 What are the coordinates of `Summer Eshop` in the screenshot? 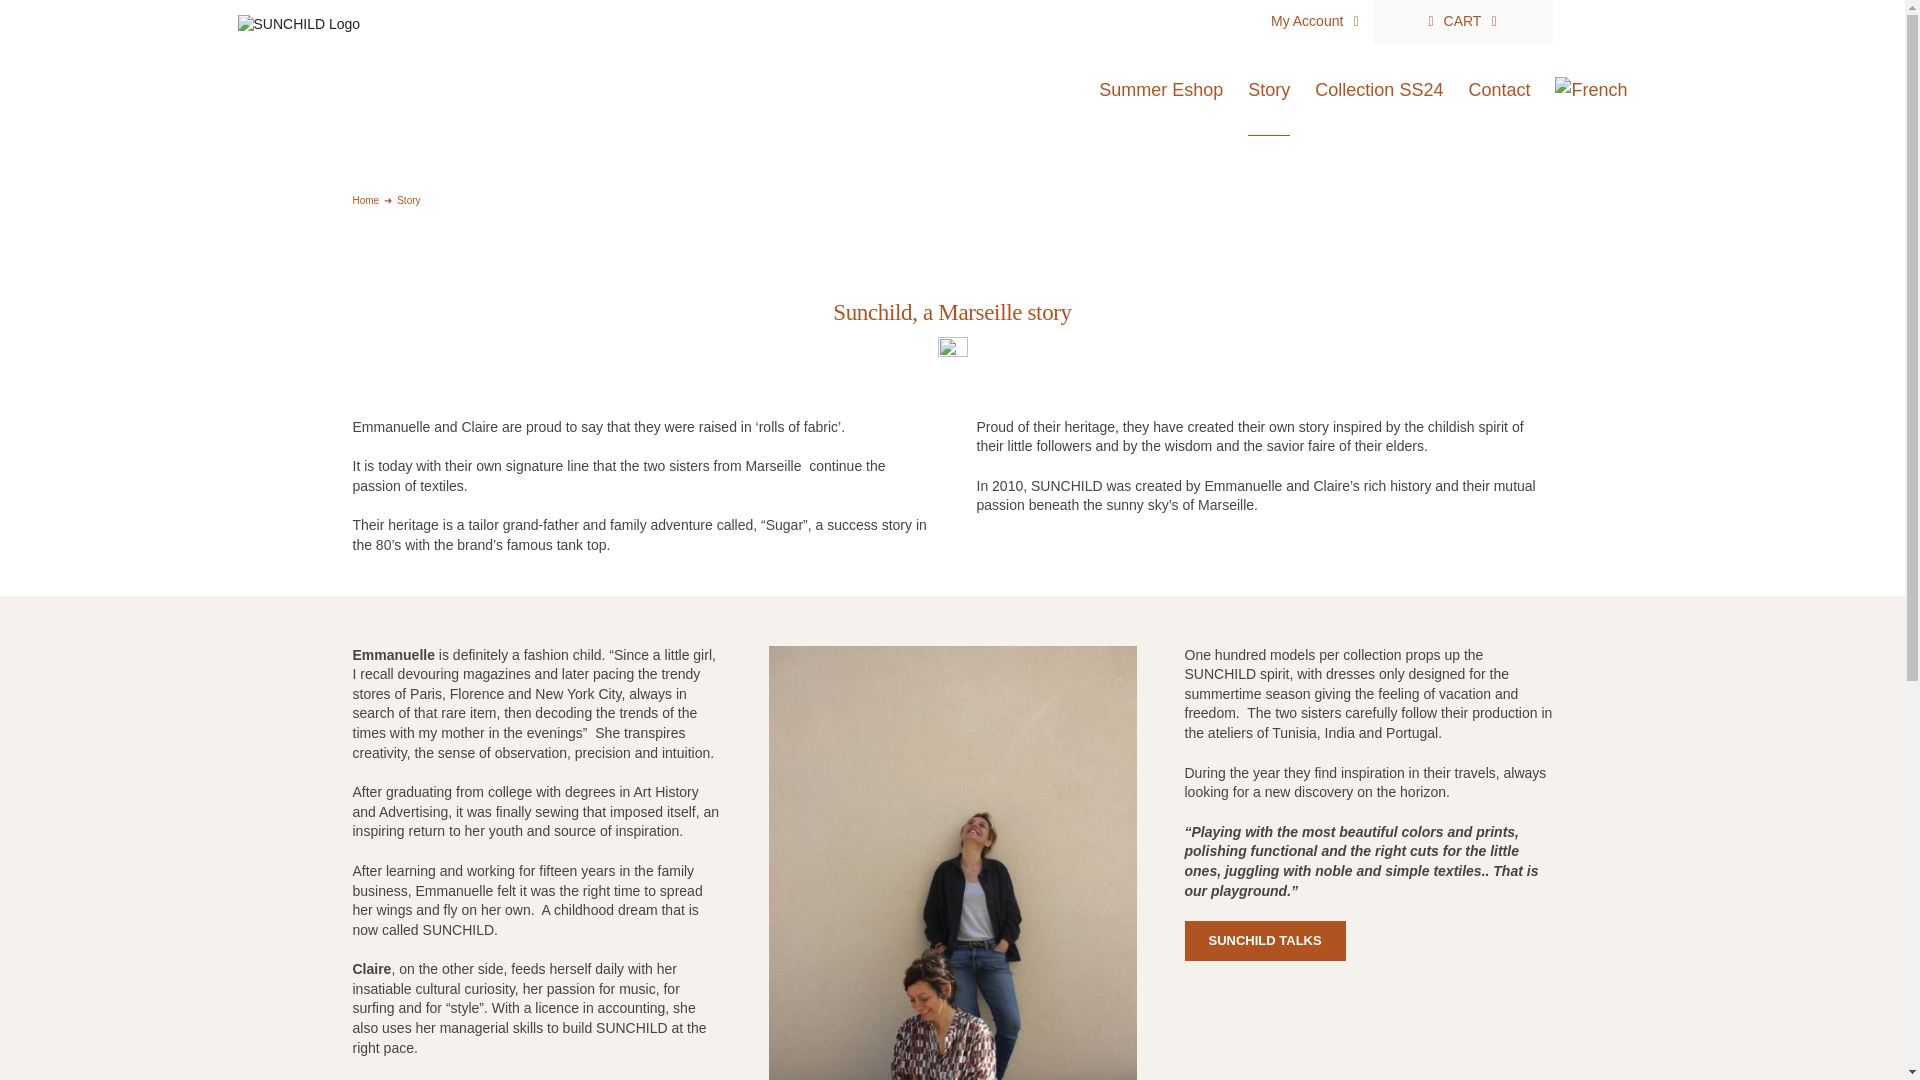 It's located at (1160, 90).